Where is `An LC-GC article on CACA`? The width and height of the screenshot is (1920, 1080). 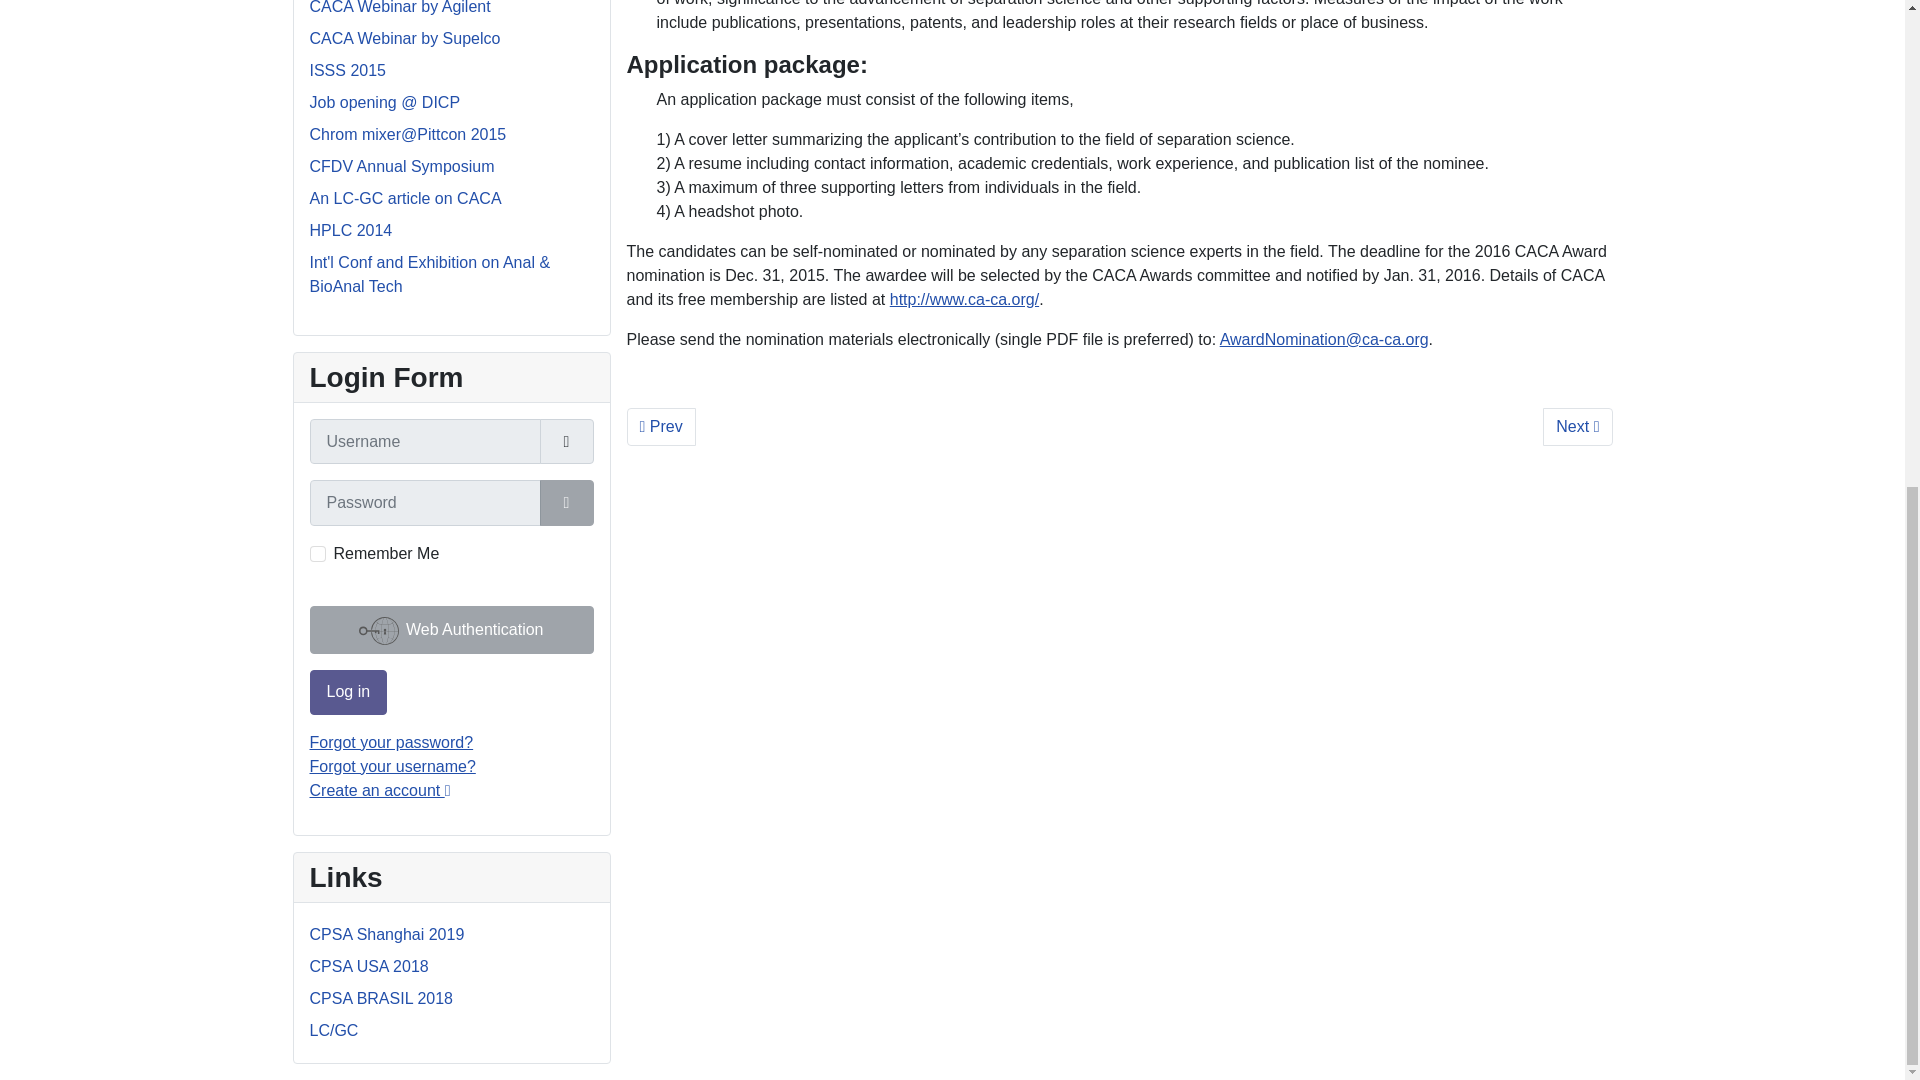
An LC-GC article on CACA is located at coordinates (405, 198).